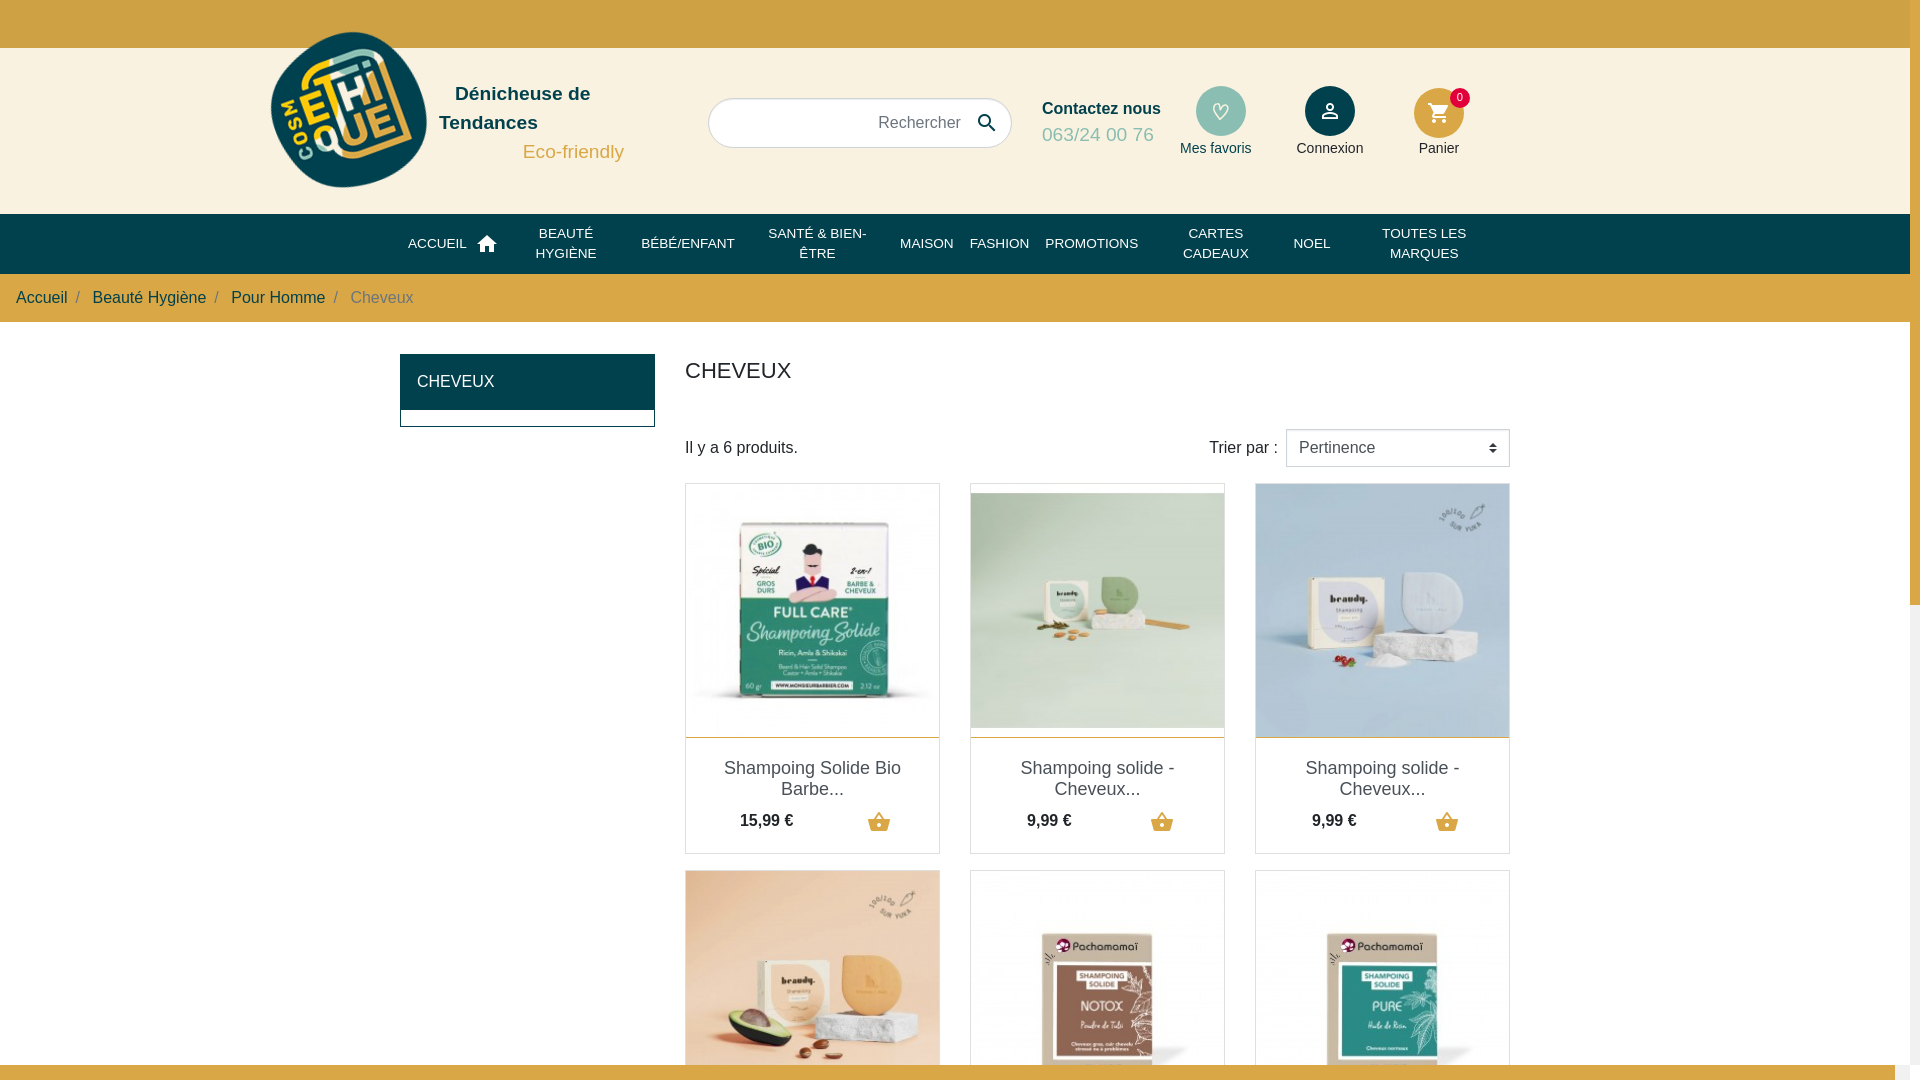 The width and height of the screenshot is (1920, 1080). What do you see at coordinates (1092, 244) in the screenshot?
I see `PROMOTIONS` at bounding box center [1092, 244].